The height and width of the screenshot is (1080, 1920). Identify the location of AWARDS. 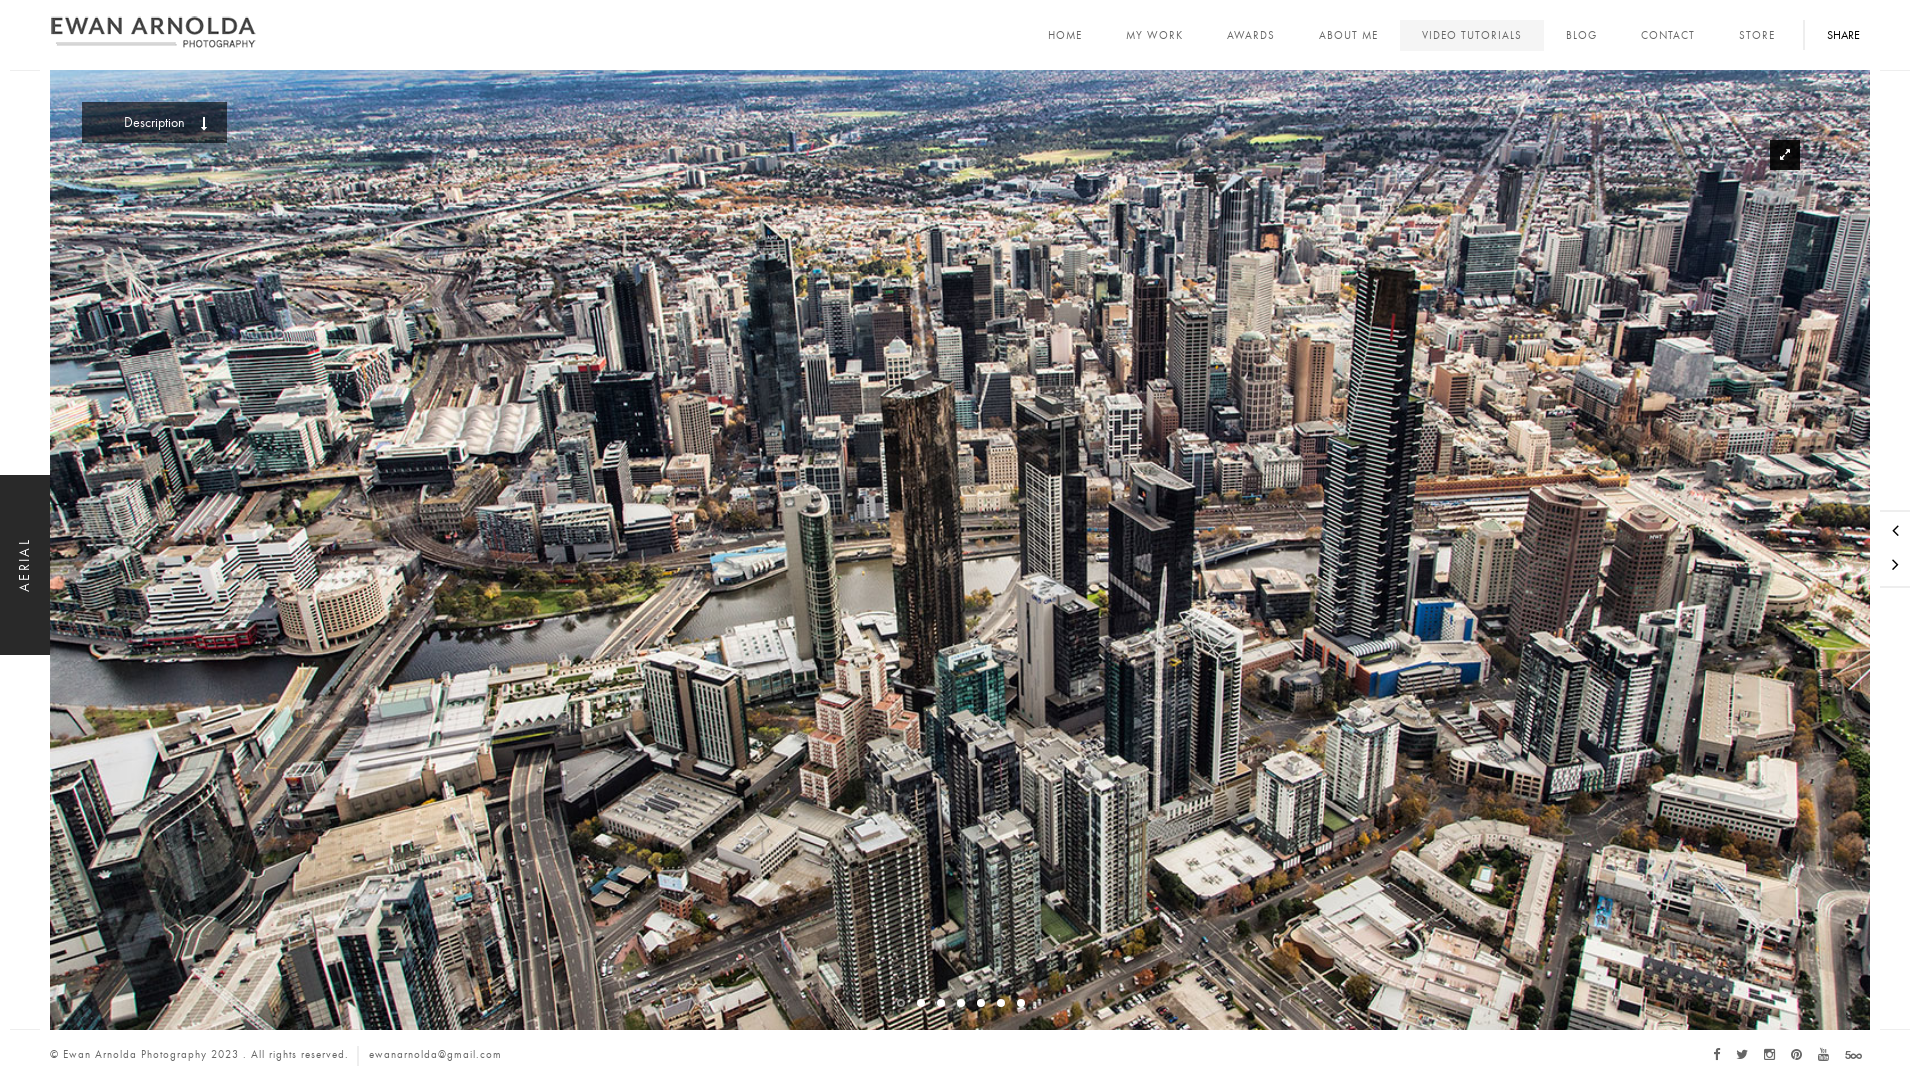
(1251, 36).